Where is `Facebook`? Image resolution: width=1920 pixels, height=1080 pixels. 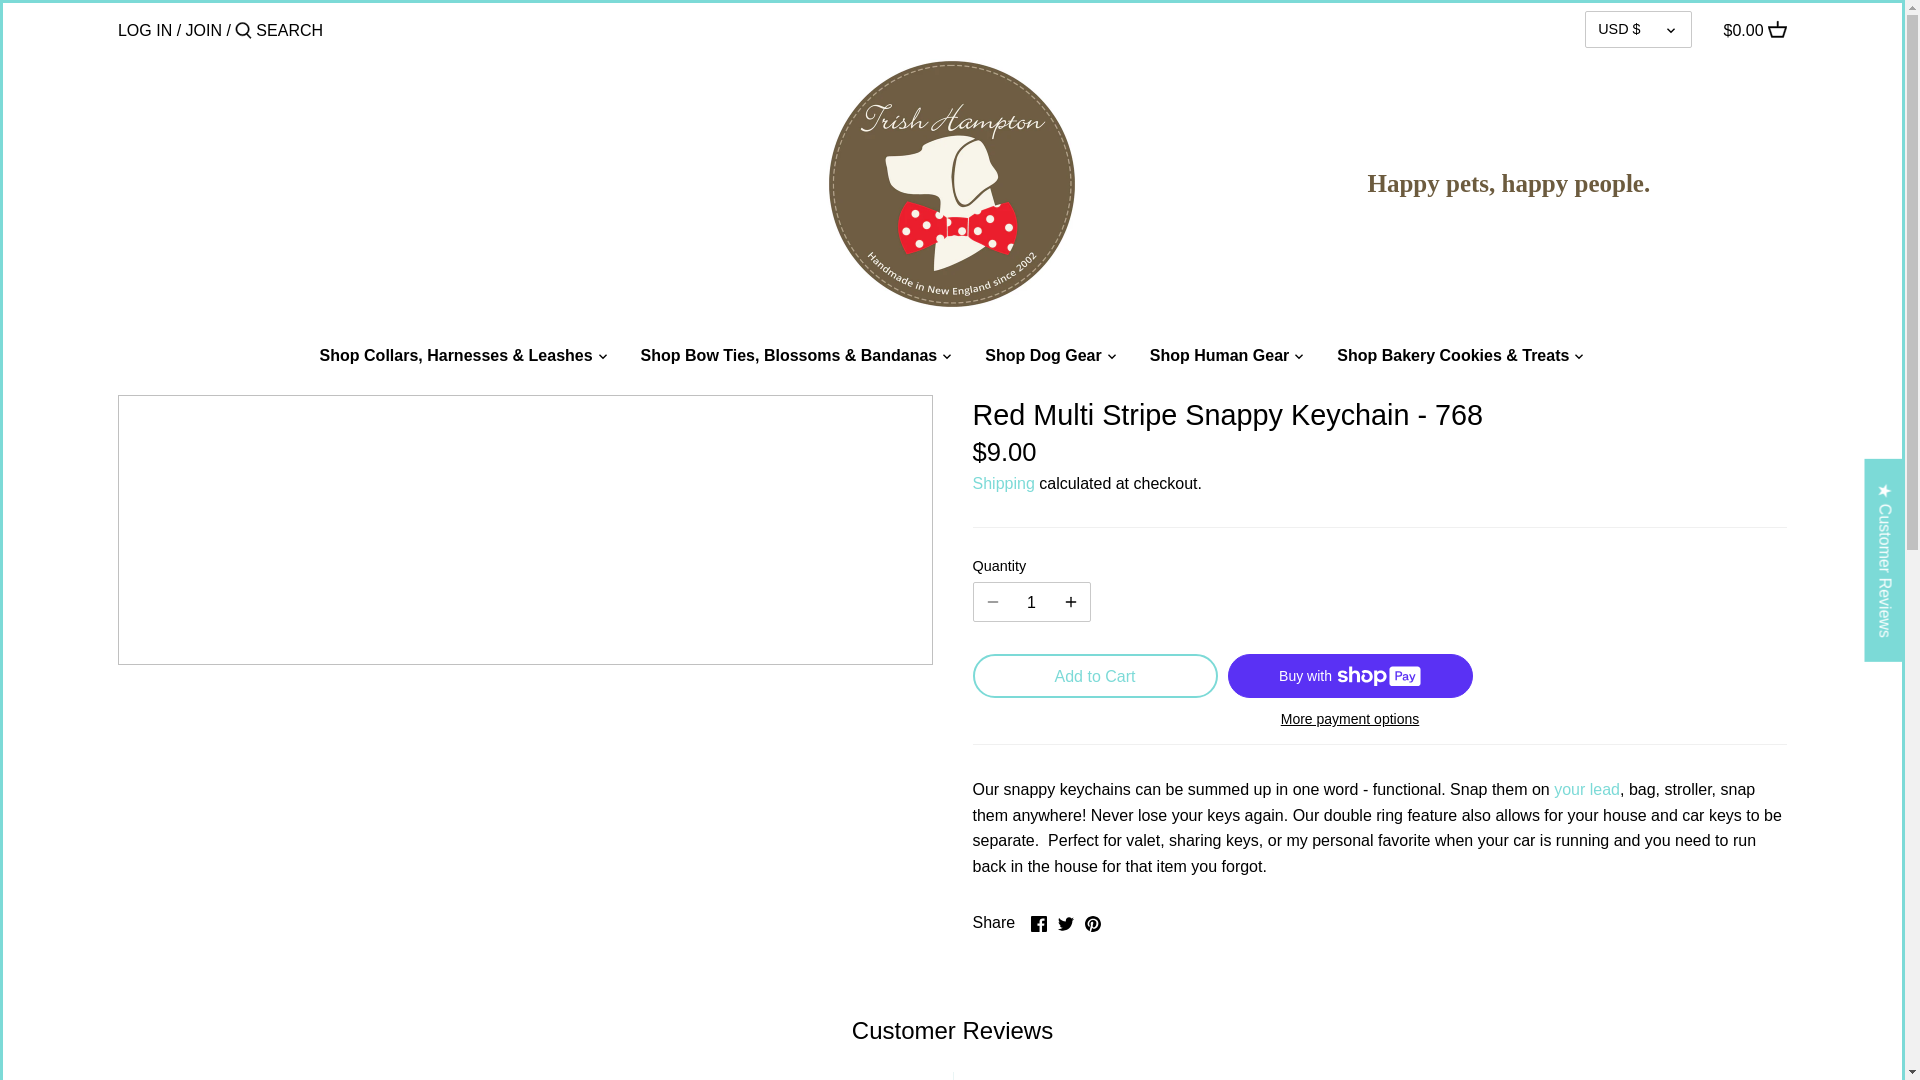
Facebook is located at coordinates (1038, 924).